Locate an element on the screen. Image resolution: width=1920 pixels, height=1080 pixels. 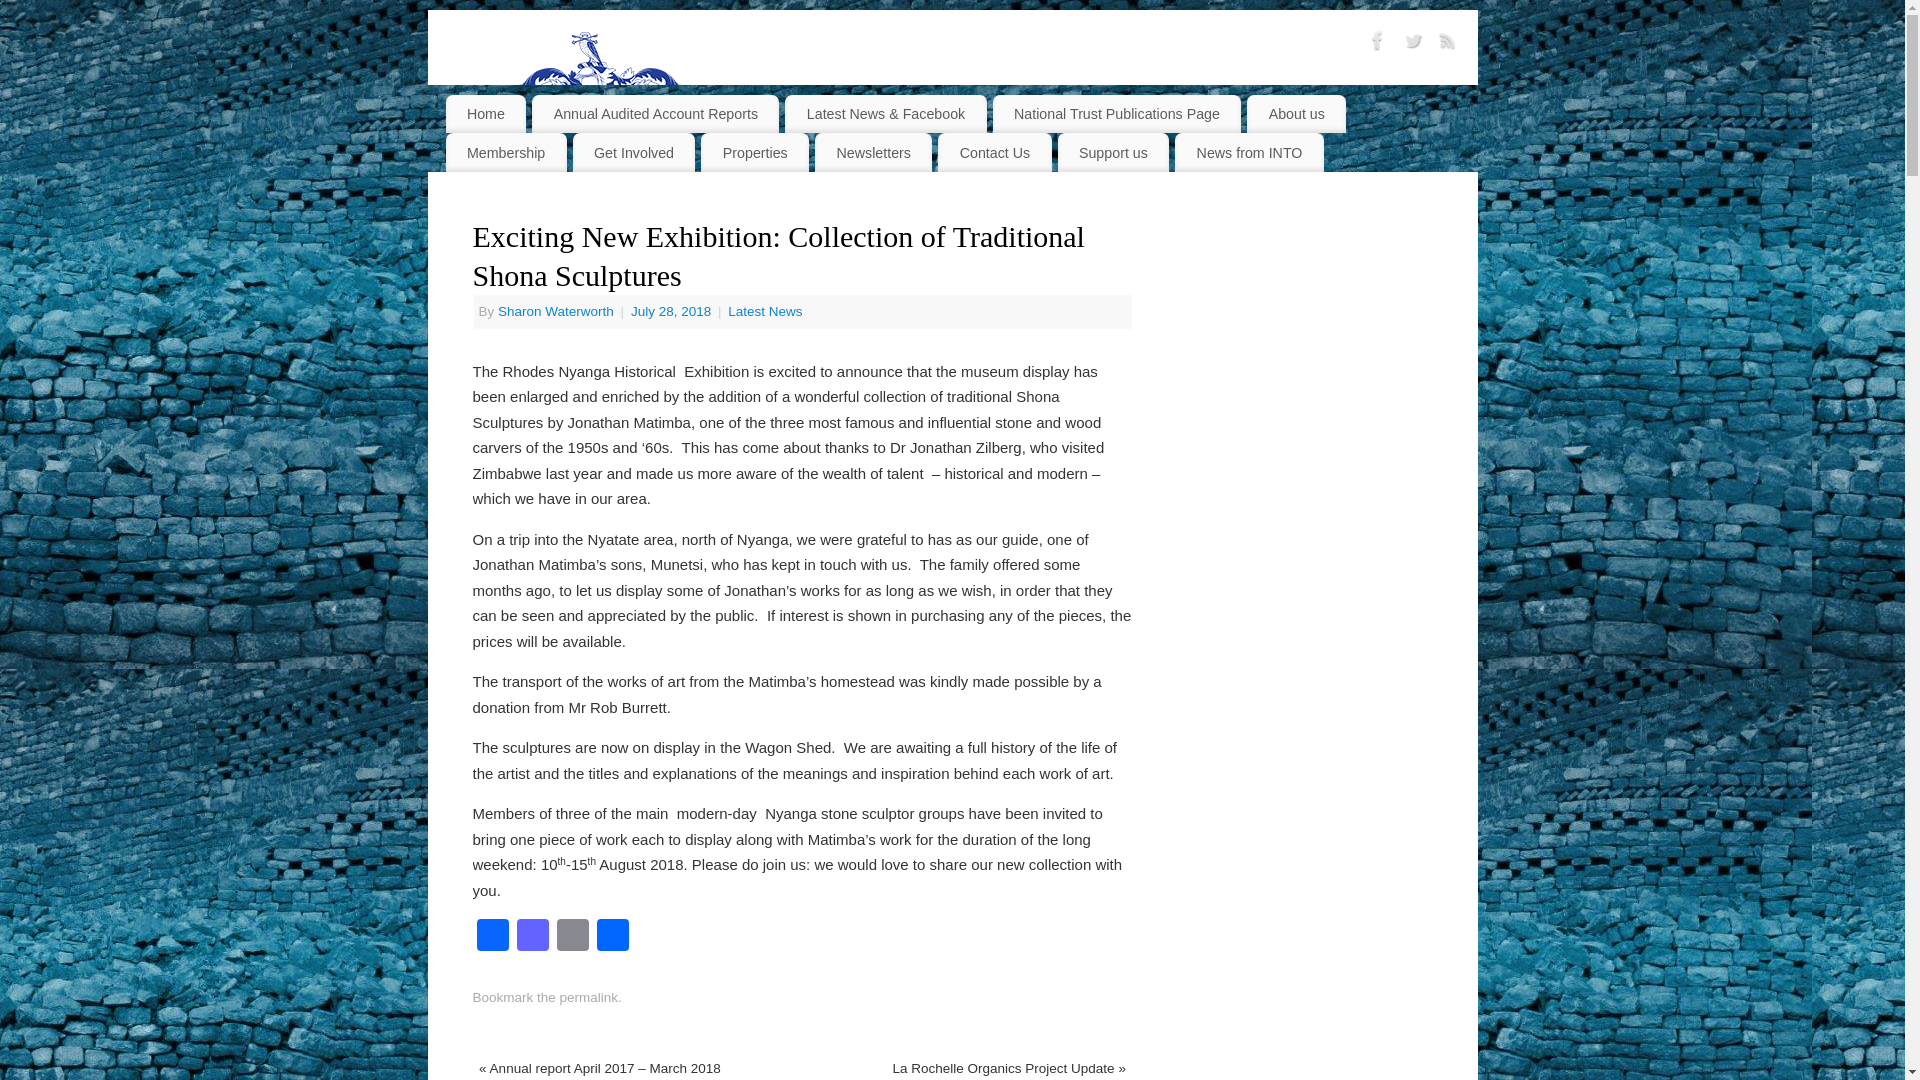
Facebook is located at coordinates (492, 937).